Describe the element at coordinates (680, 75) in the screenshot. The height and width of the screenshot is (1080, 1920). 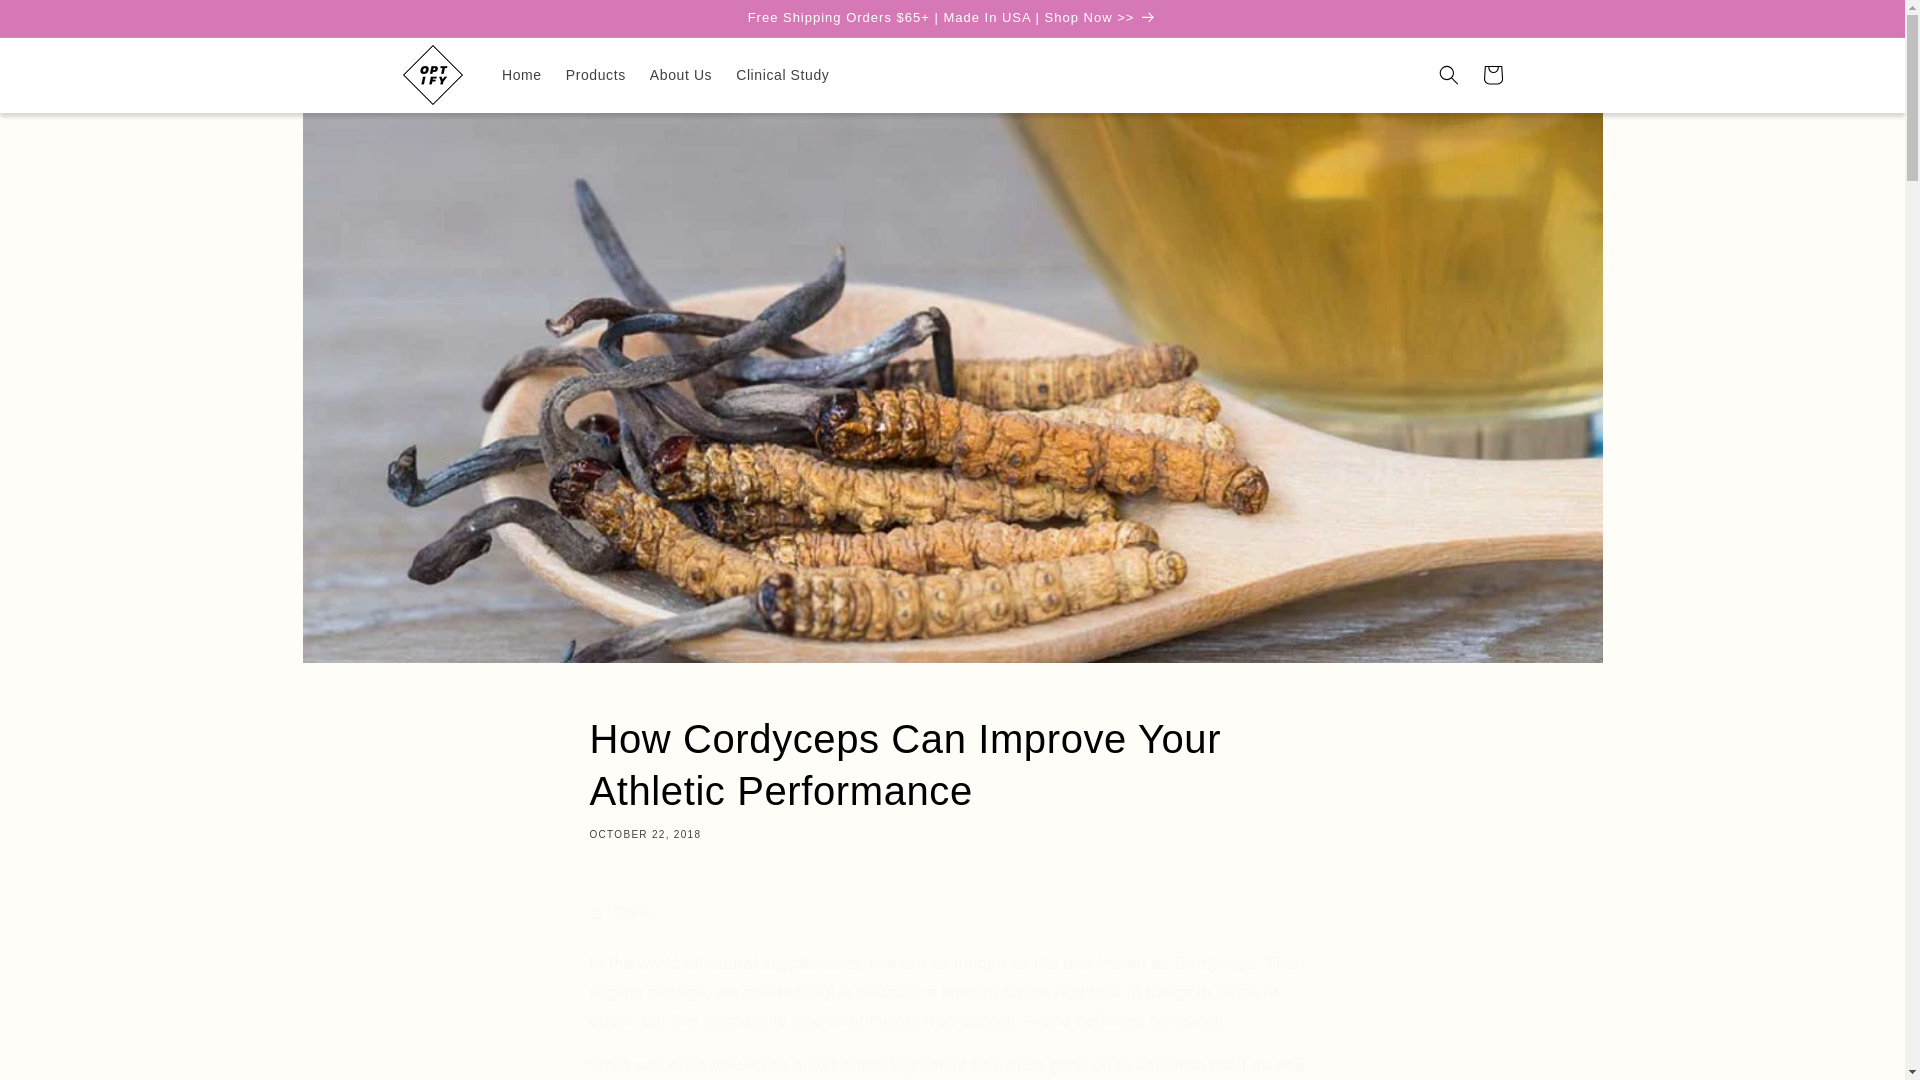
I see `About Us` at that location.